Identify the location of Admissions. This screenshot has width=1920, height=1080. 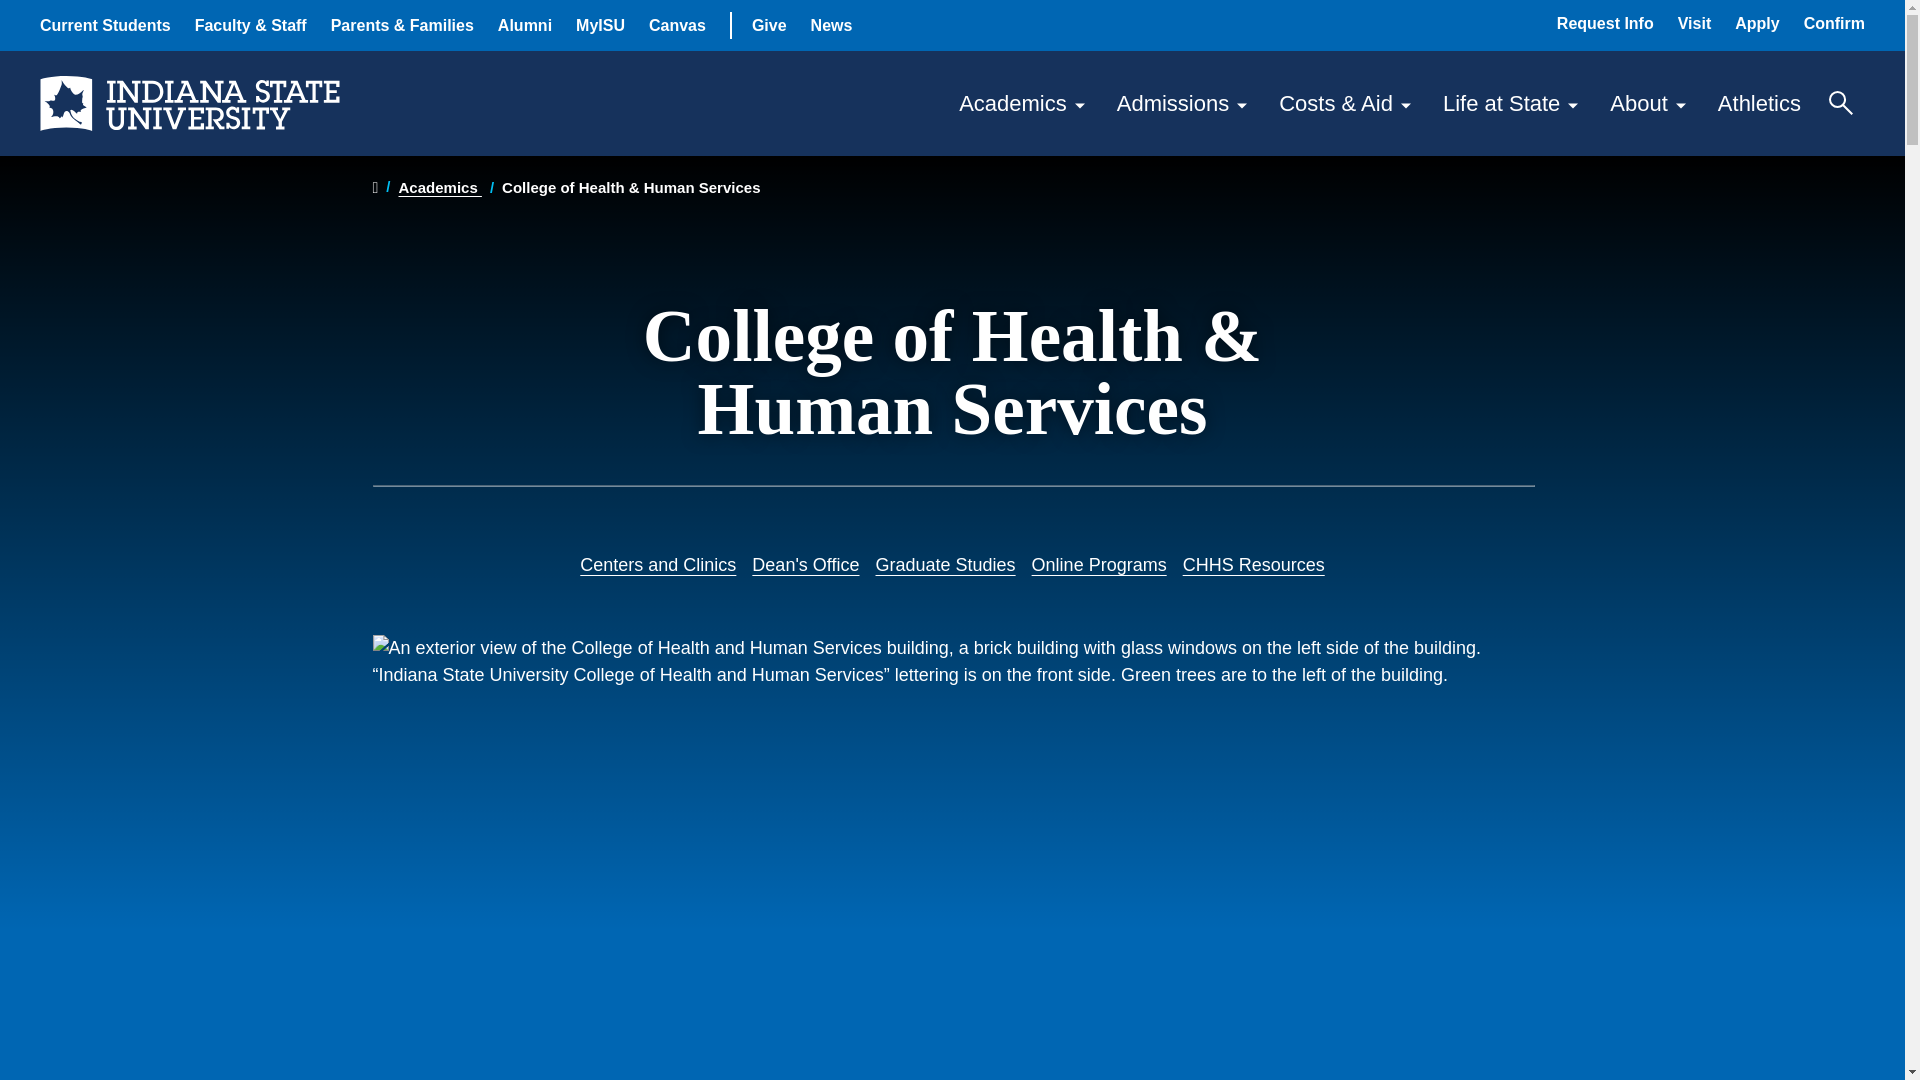
(1182, 102).